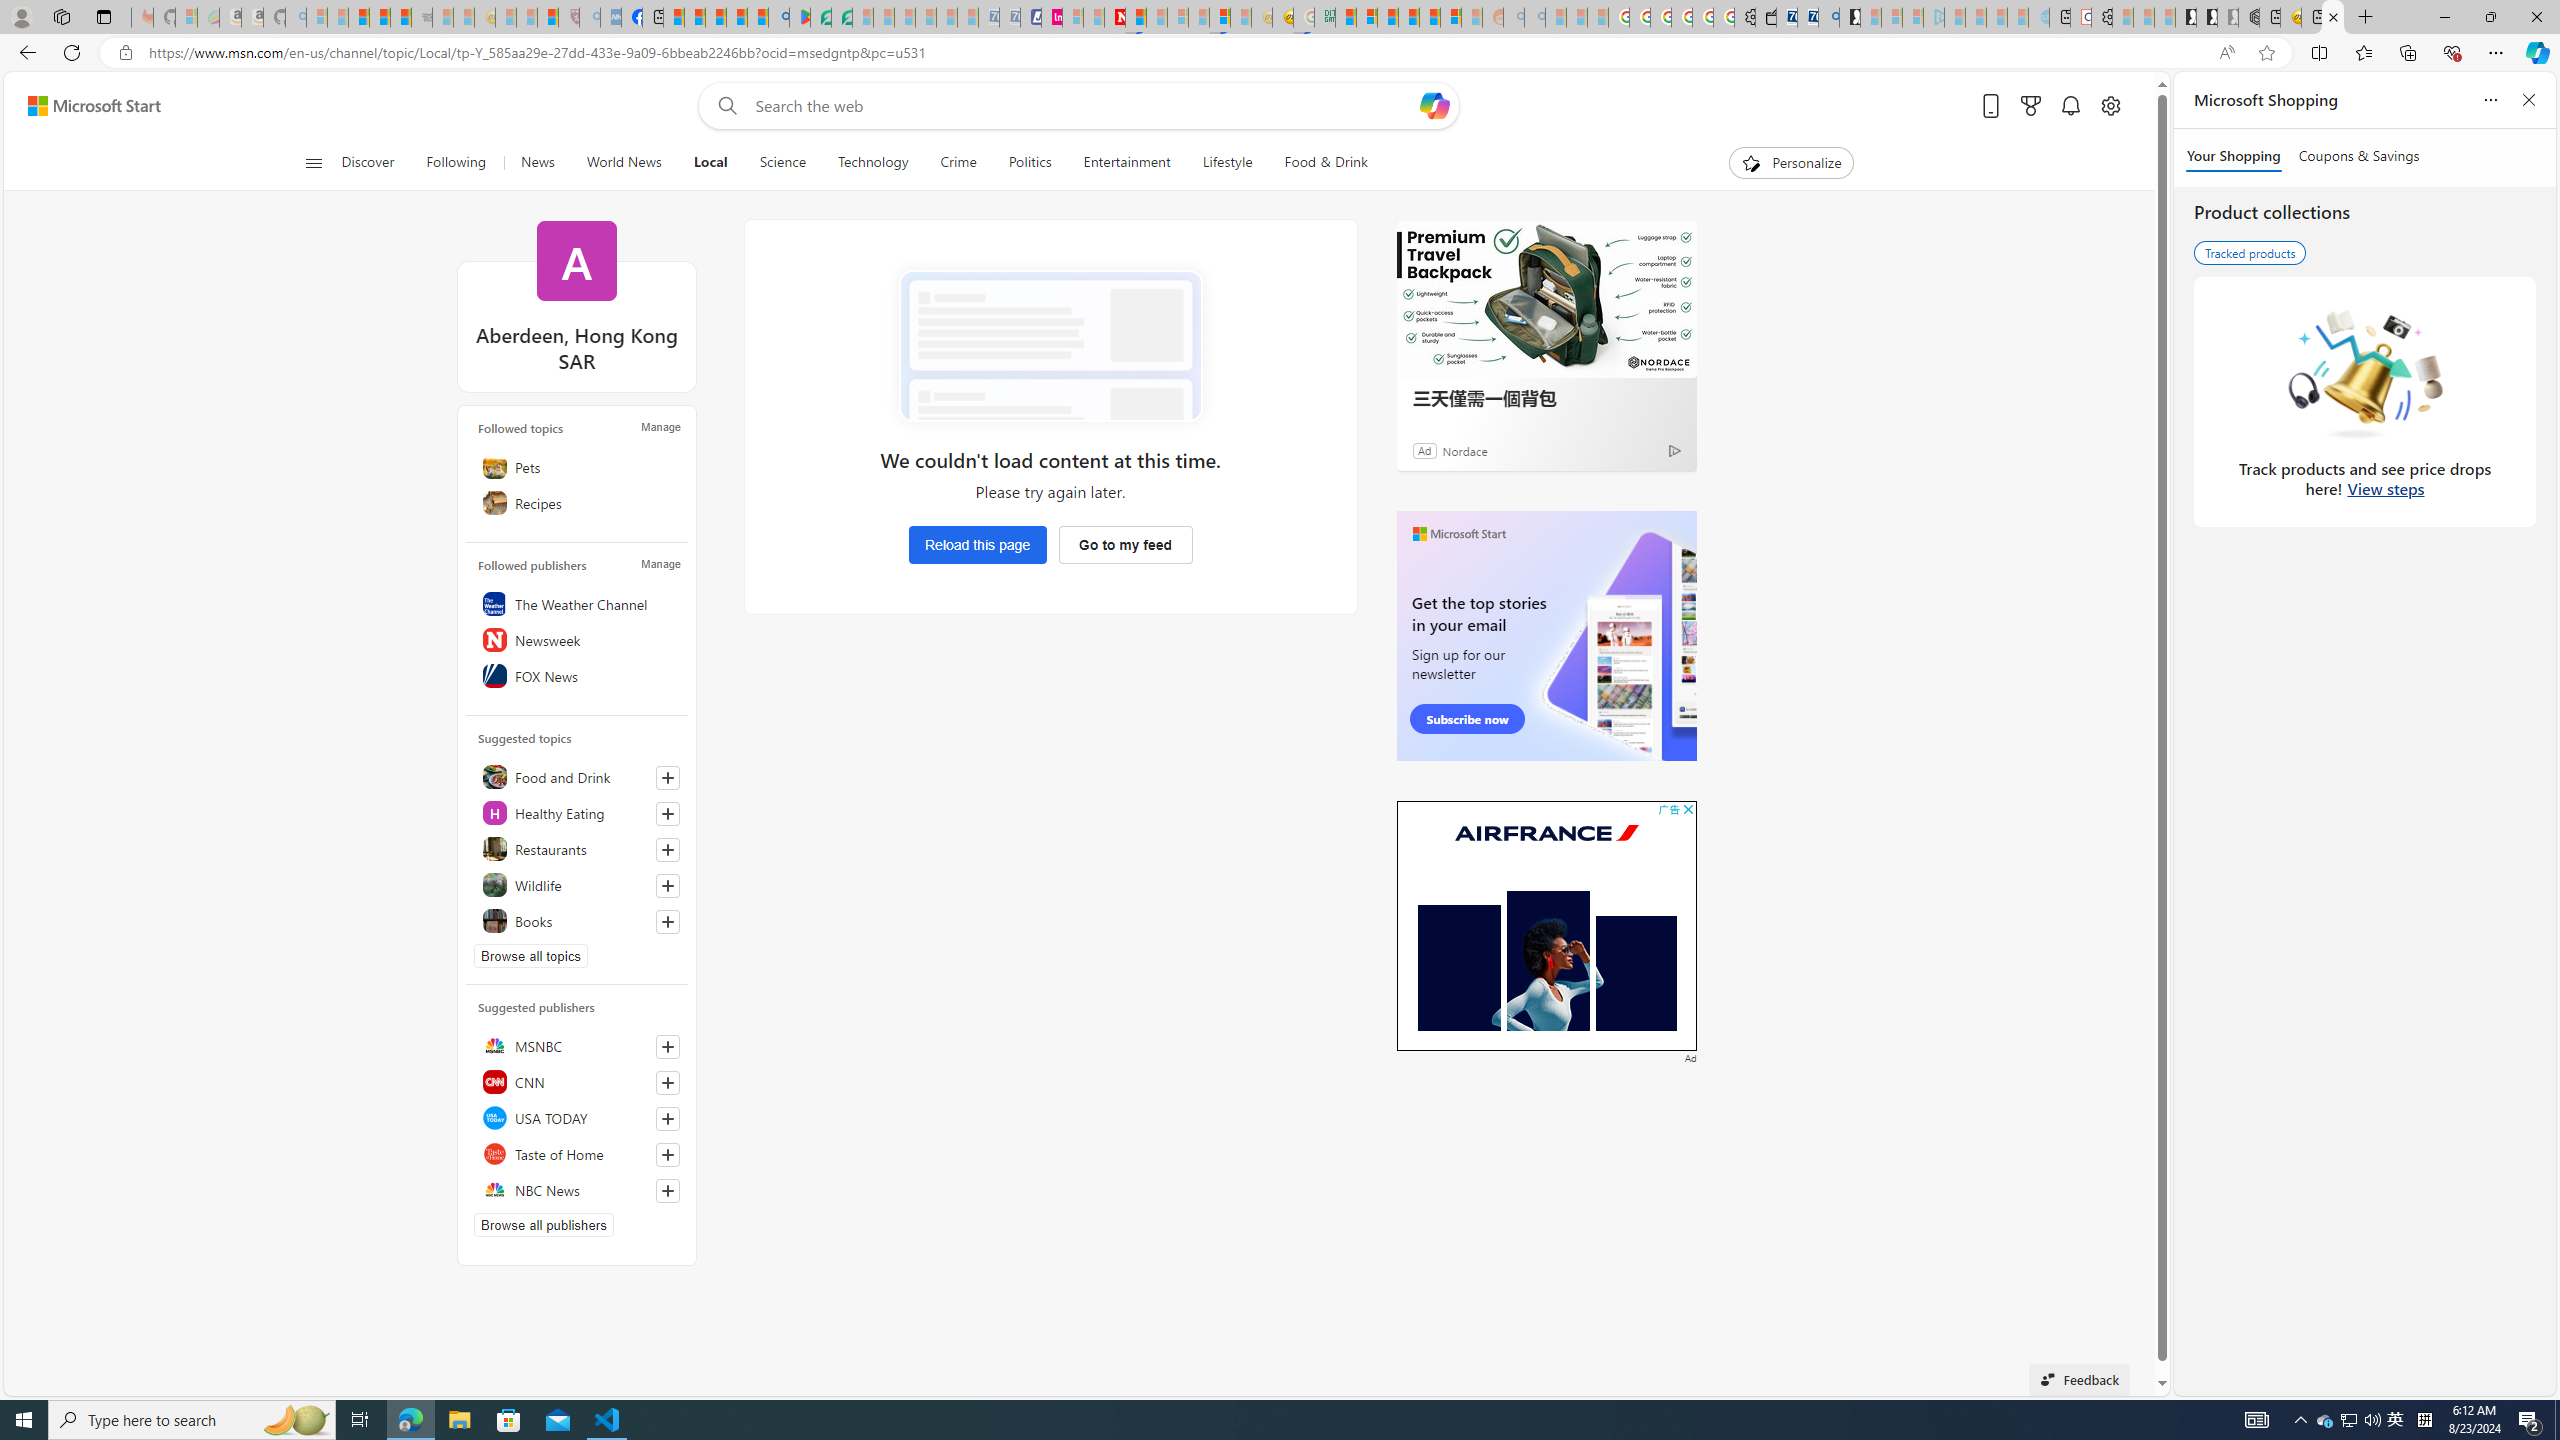 This screenshot has height=1440, width=2560. What do you see at coordinates (569, 17) in the screenshot?
I see `Robert H. Shmerling, MD - Harvard Health - Sleeping` at bounding box center [569, 17].